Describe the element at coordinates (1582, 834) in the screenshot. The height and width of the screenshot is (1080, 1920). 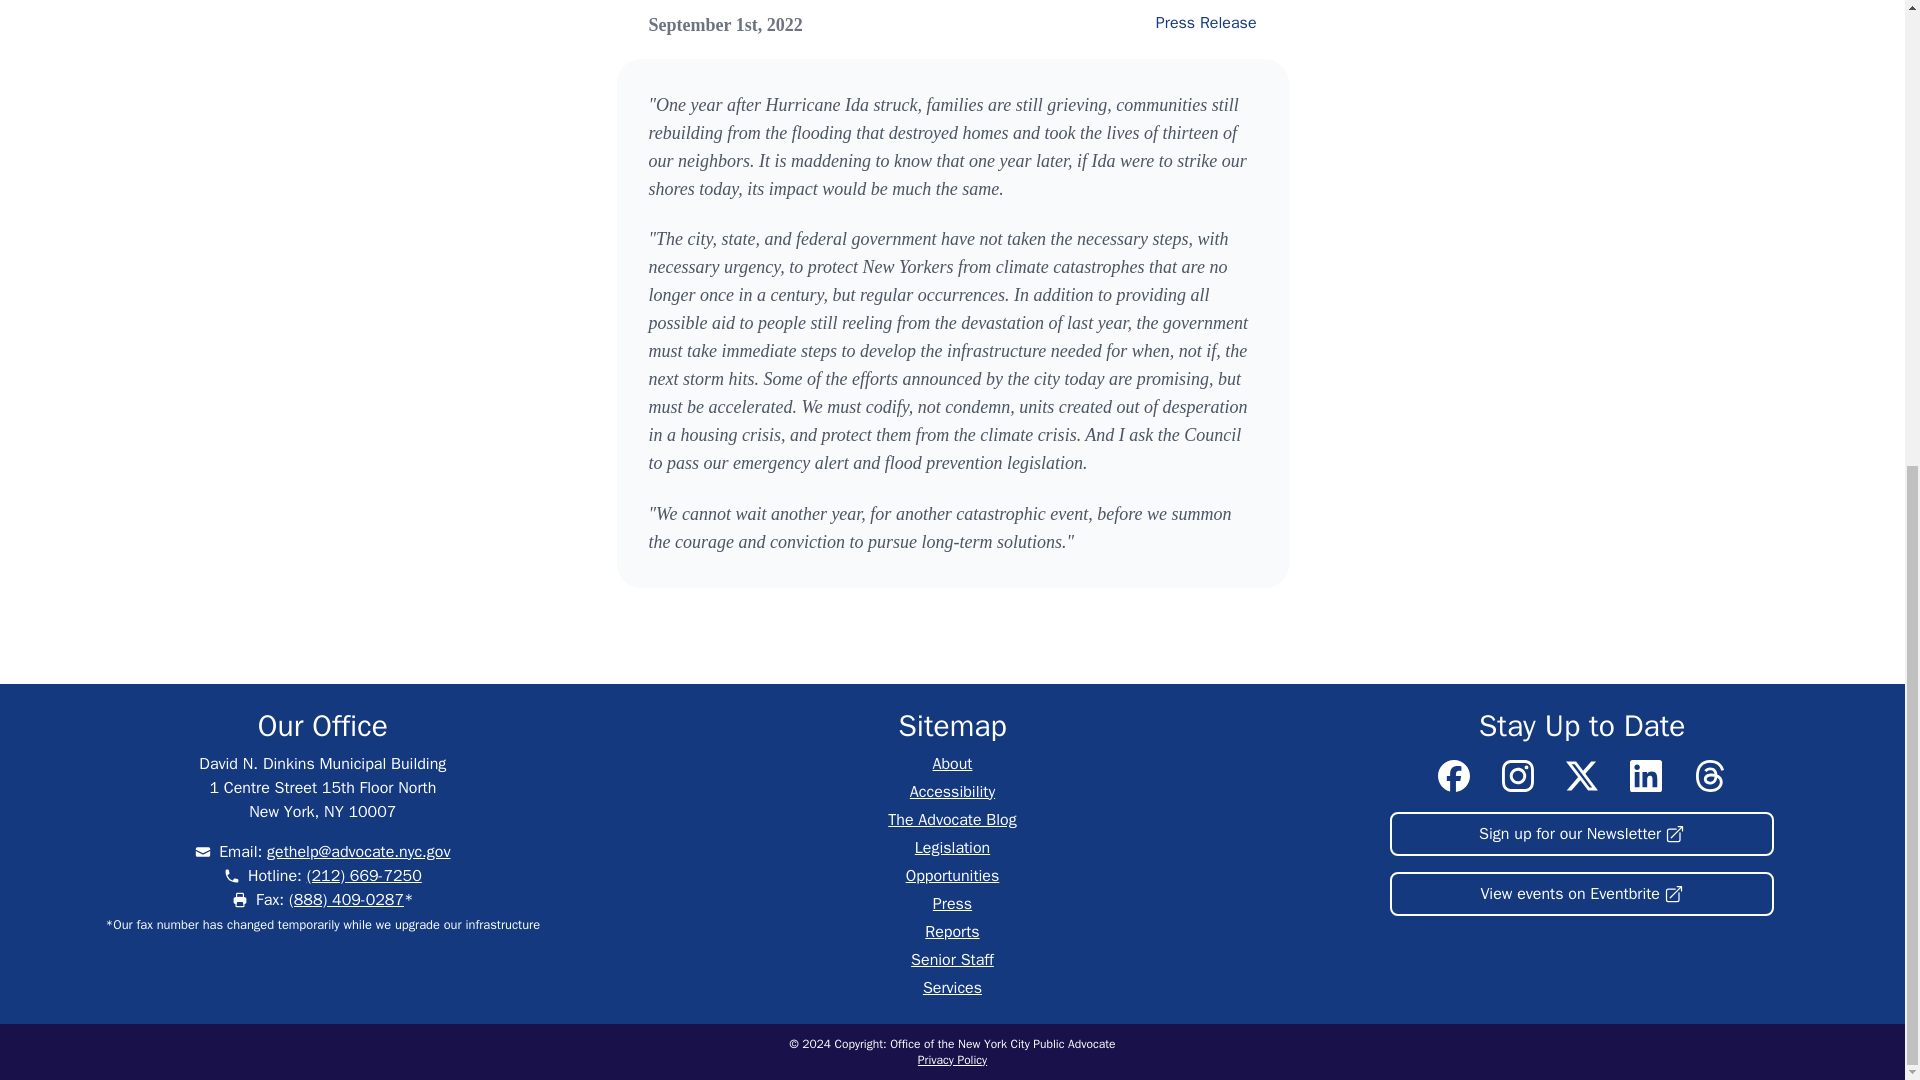
I see `Sign up for our Newsletter` at that location.